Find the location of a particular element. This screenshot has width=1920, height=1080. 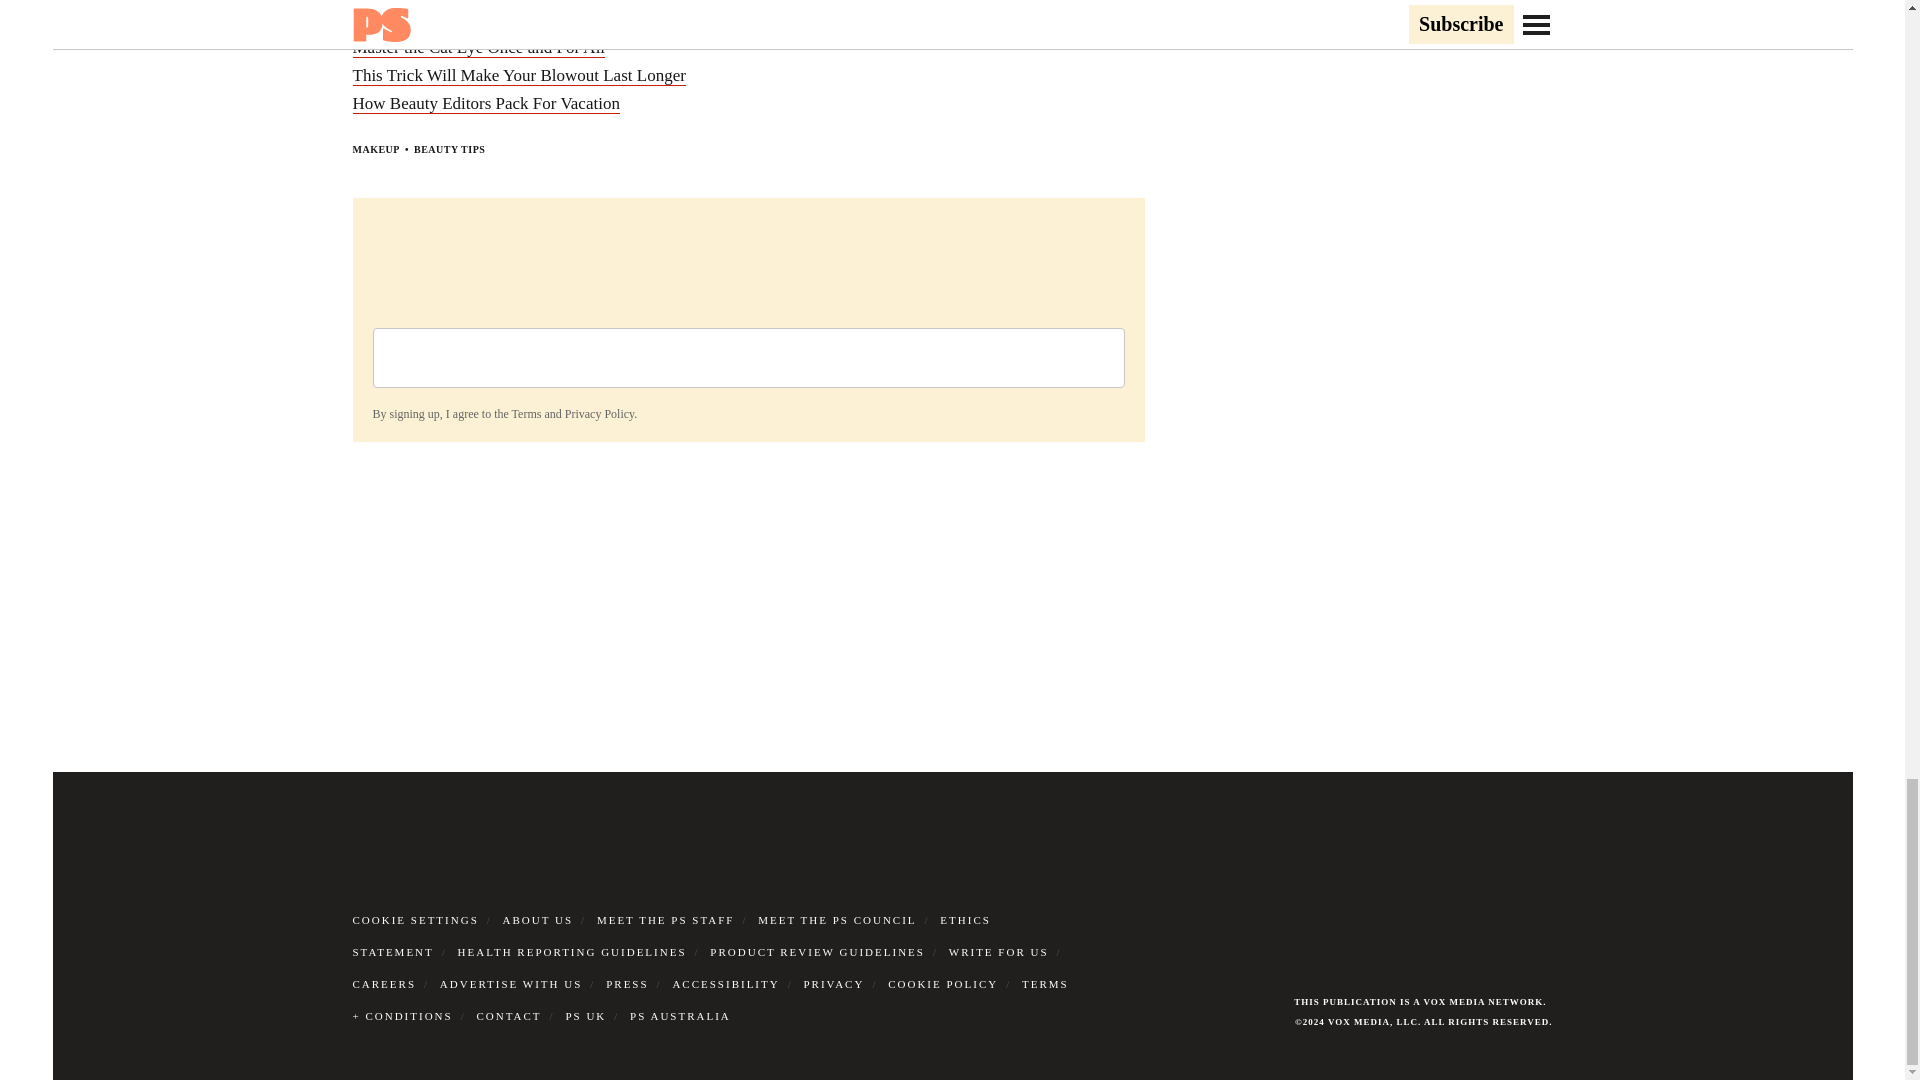

HEALTH REPORTING GUIDELINES is located at coordinates (572, 952).